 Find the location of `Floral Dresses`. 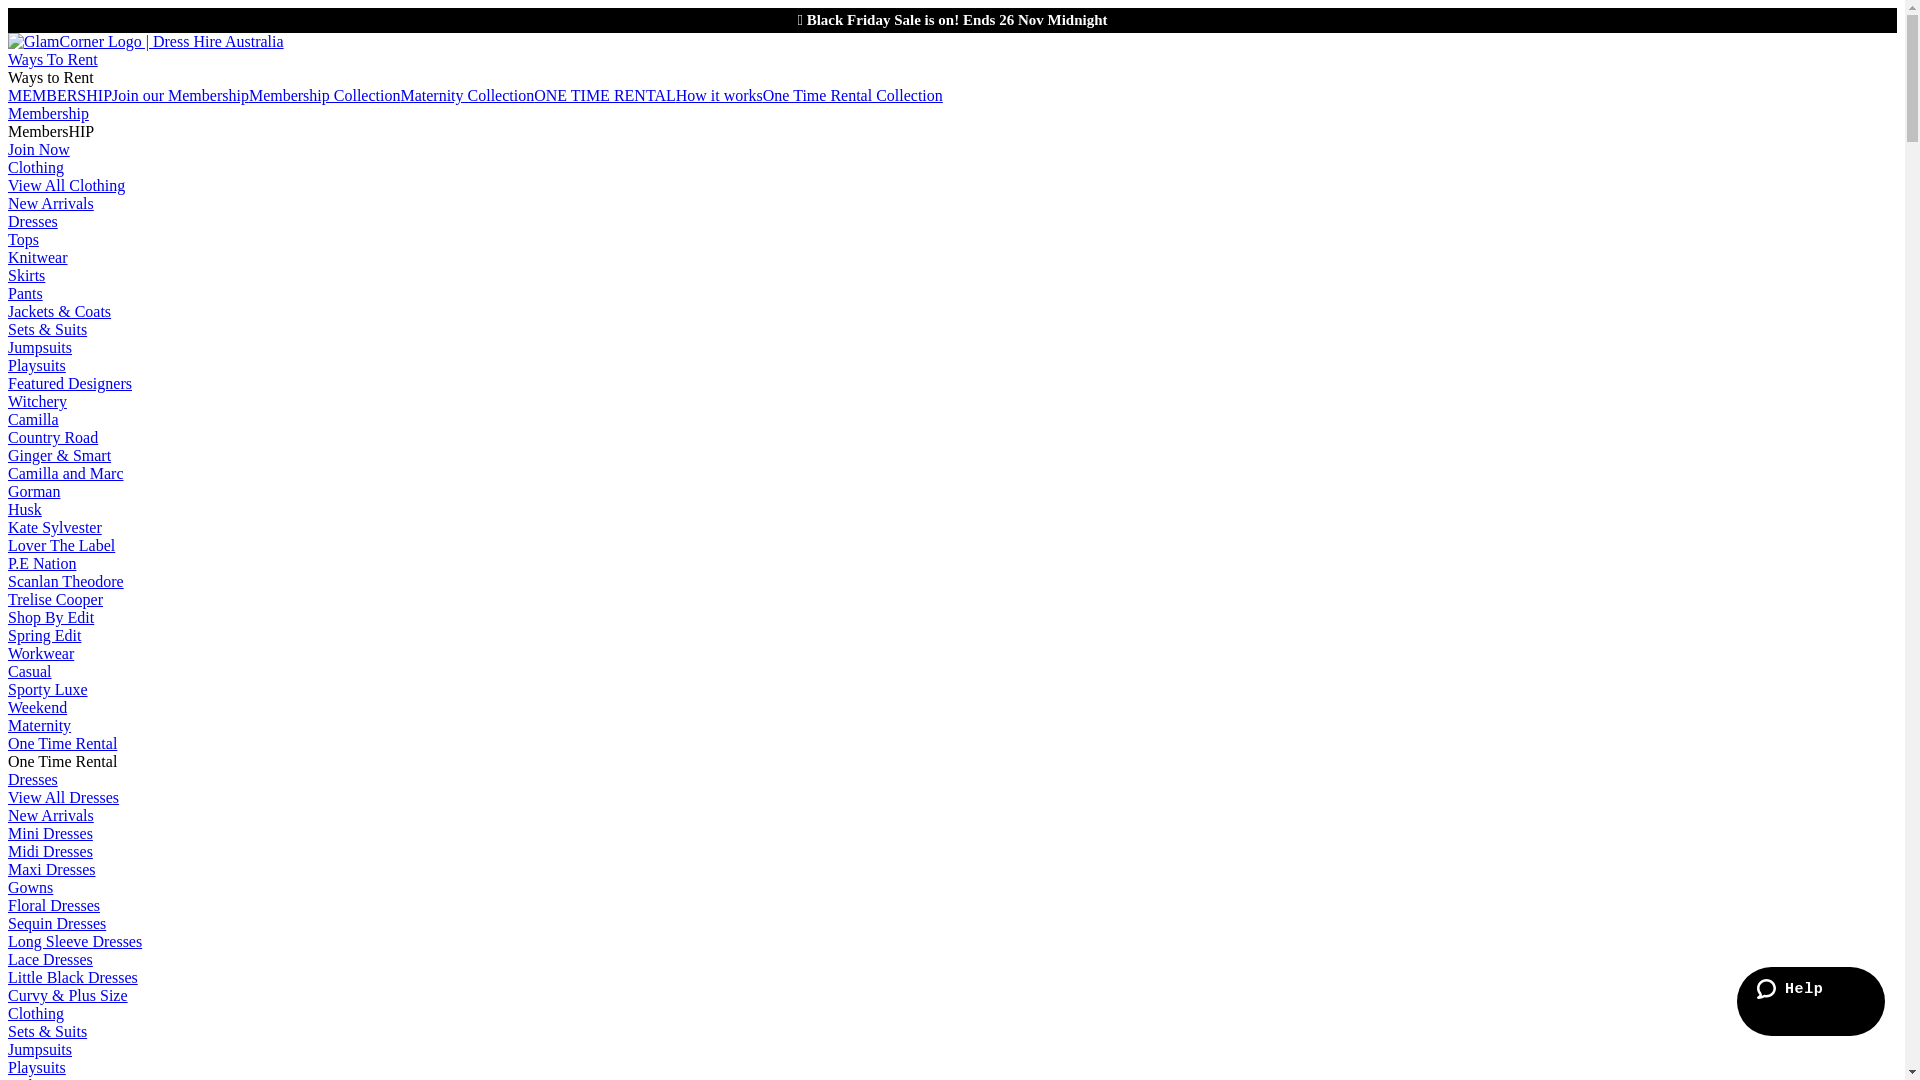

Floral Dresses is located at coordinates (54, 906).